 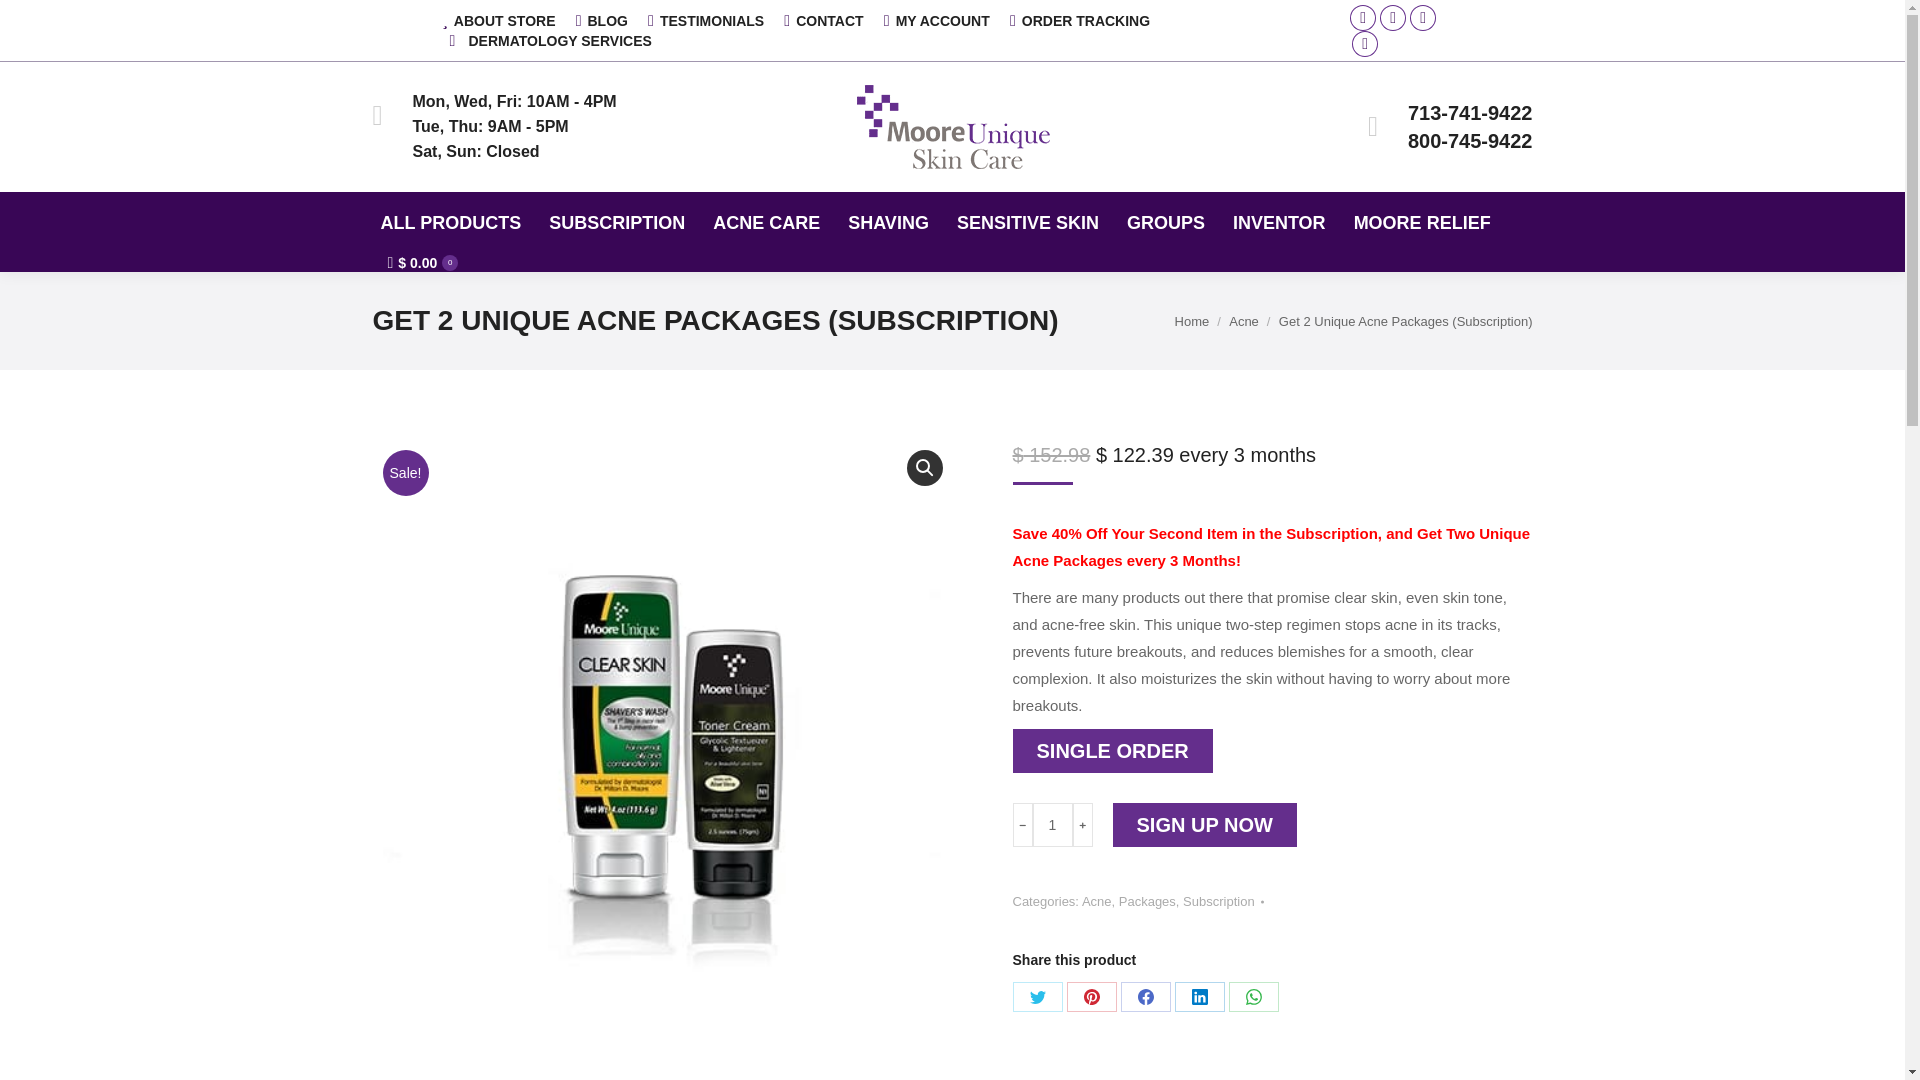 What do you see at coordinates (1422, 222) in the screenshot?
I see `MOORE RELIEF` at bounding box center [1422, 222].